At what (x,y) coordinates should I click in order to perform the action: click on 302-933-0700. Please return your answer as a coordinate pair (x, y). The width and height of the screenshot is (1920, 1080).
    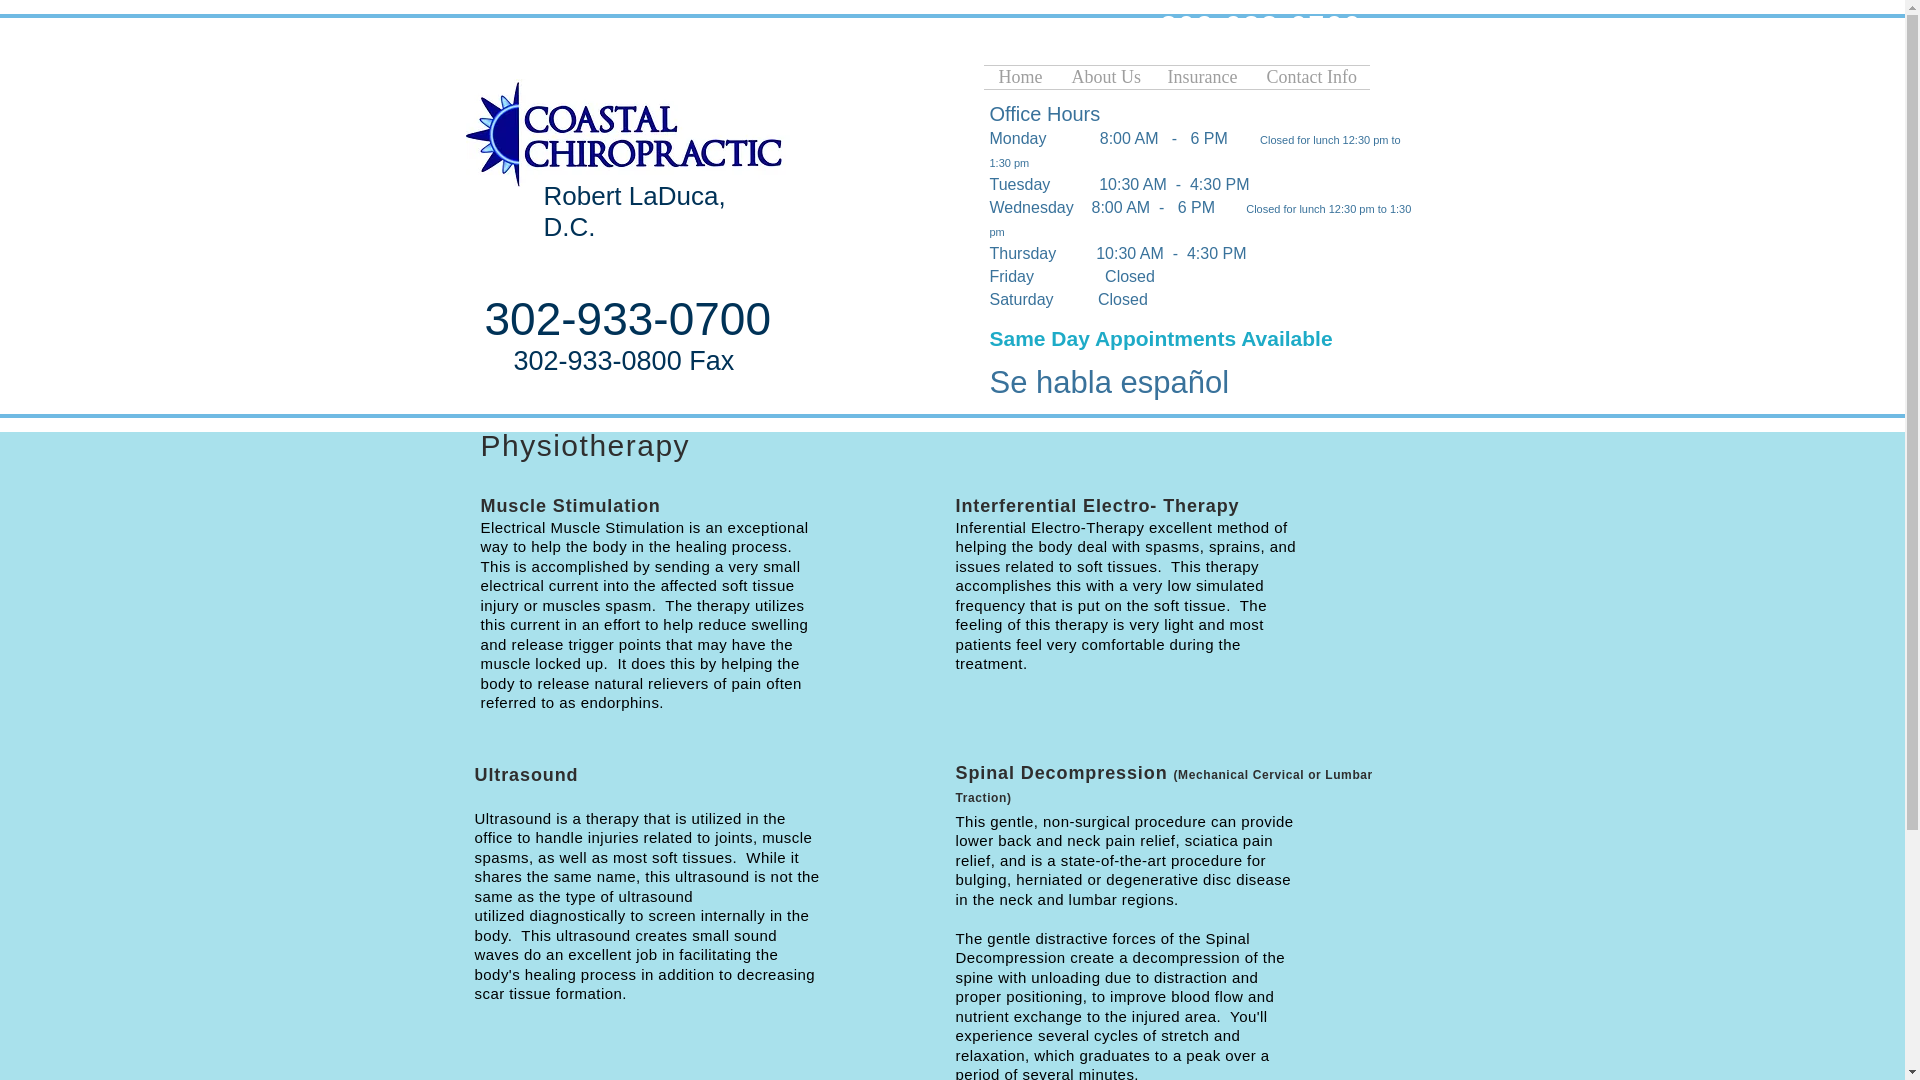
    Looking at the image, I should click on (1260, 26).